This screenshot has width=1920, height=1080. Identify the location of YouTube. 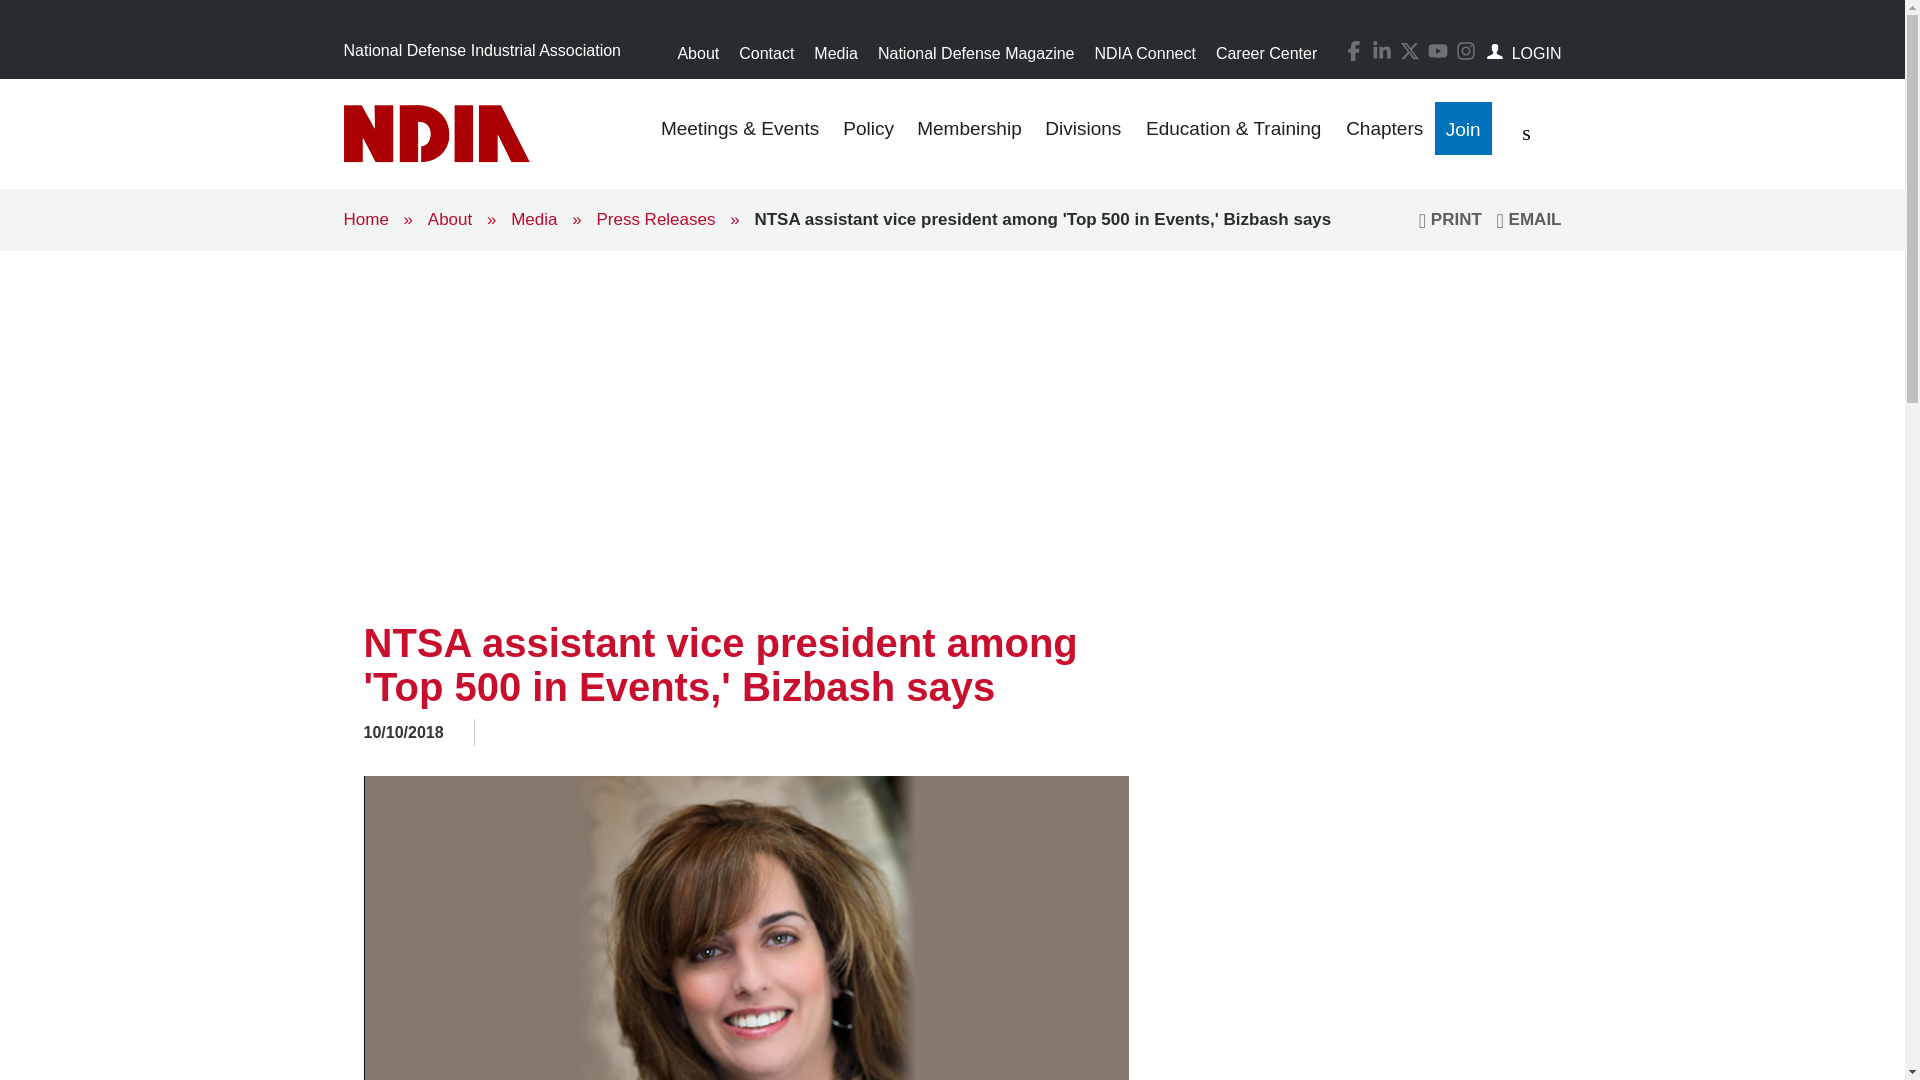
(1438, 50).